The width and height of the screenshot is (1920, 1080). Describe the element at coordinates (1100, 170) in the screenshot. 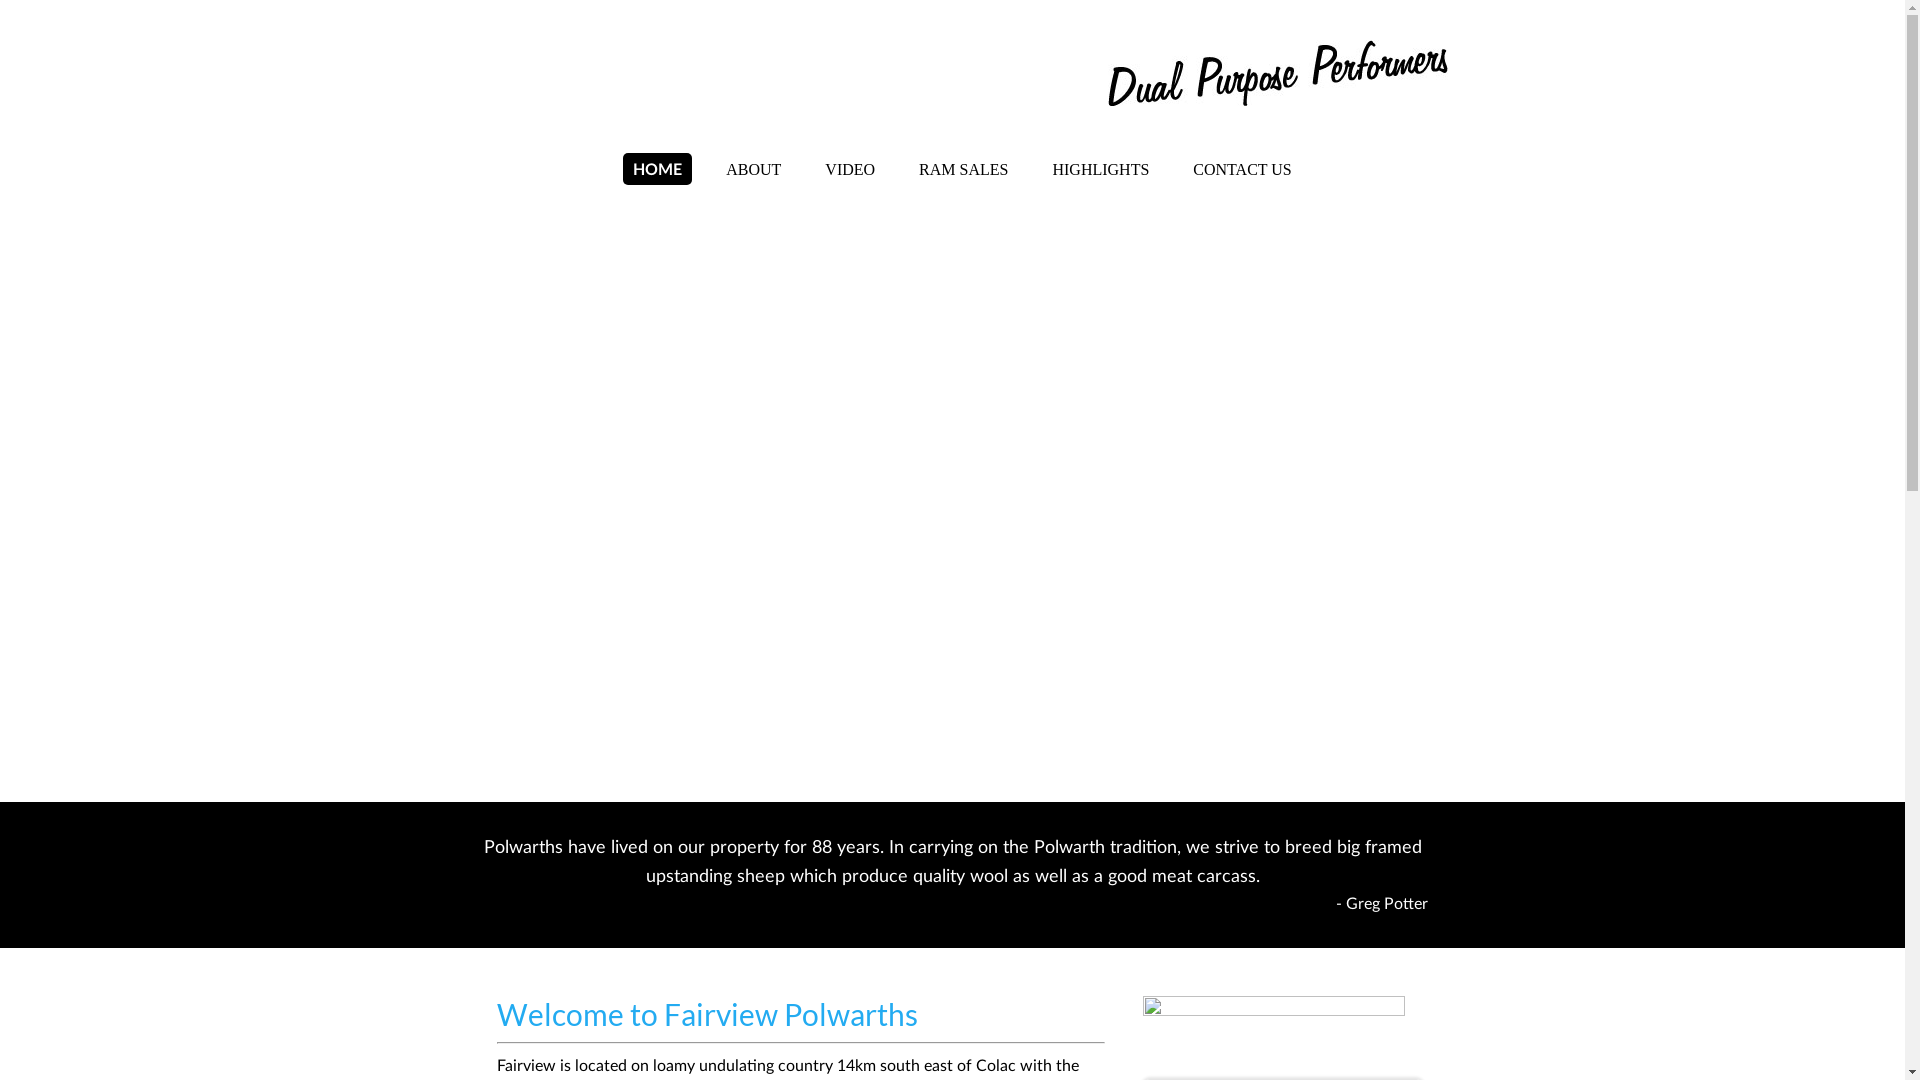

I see `HIGHLIGHTS` at that location.